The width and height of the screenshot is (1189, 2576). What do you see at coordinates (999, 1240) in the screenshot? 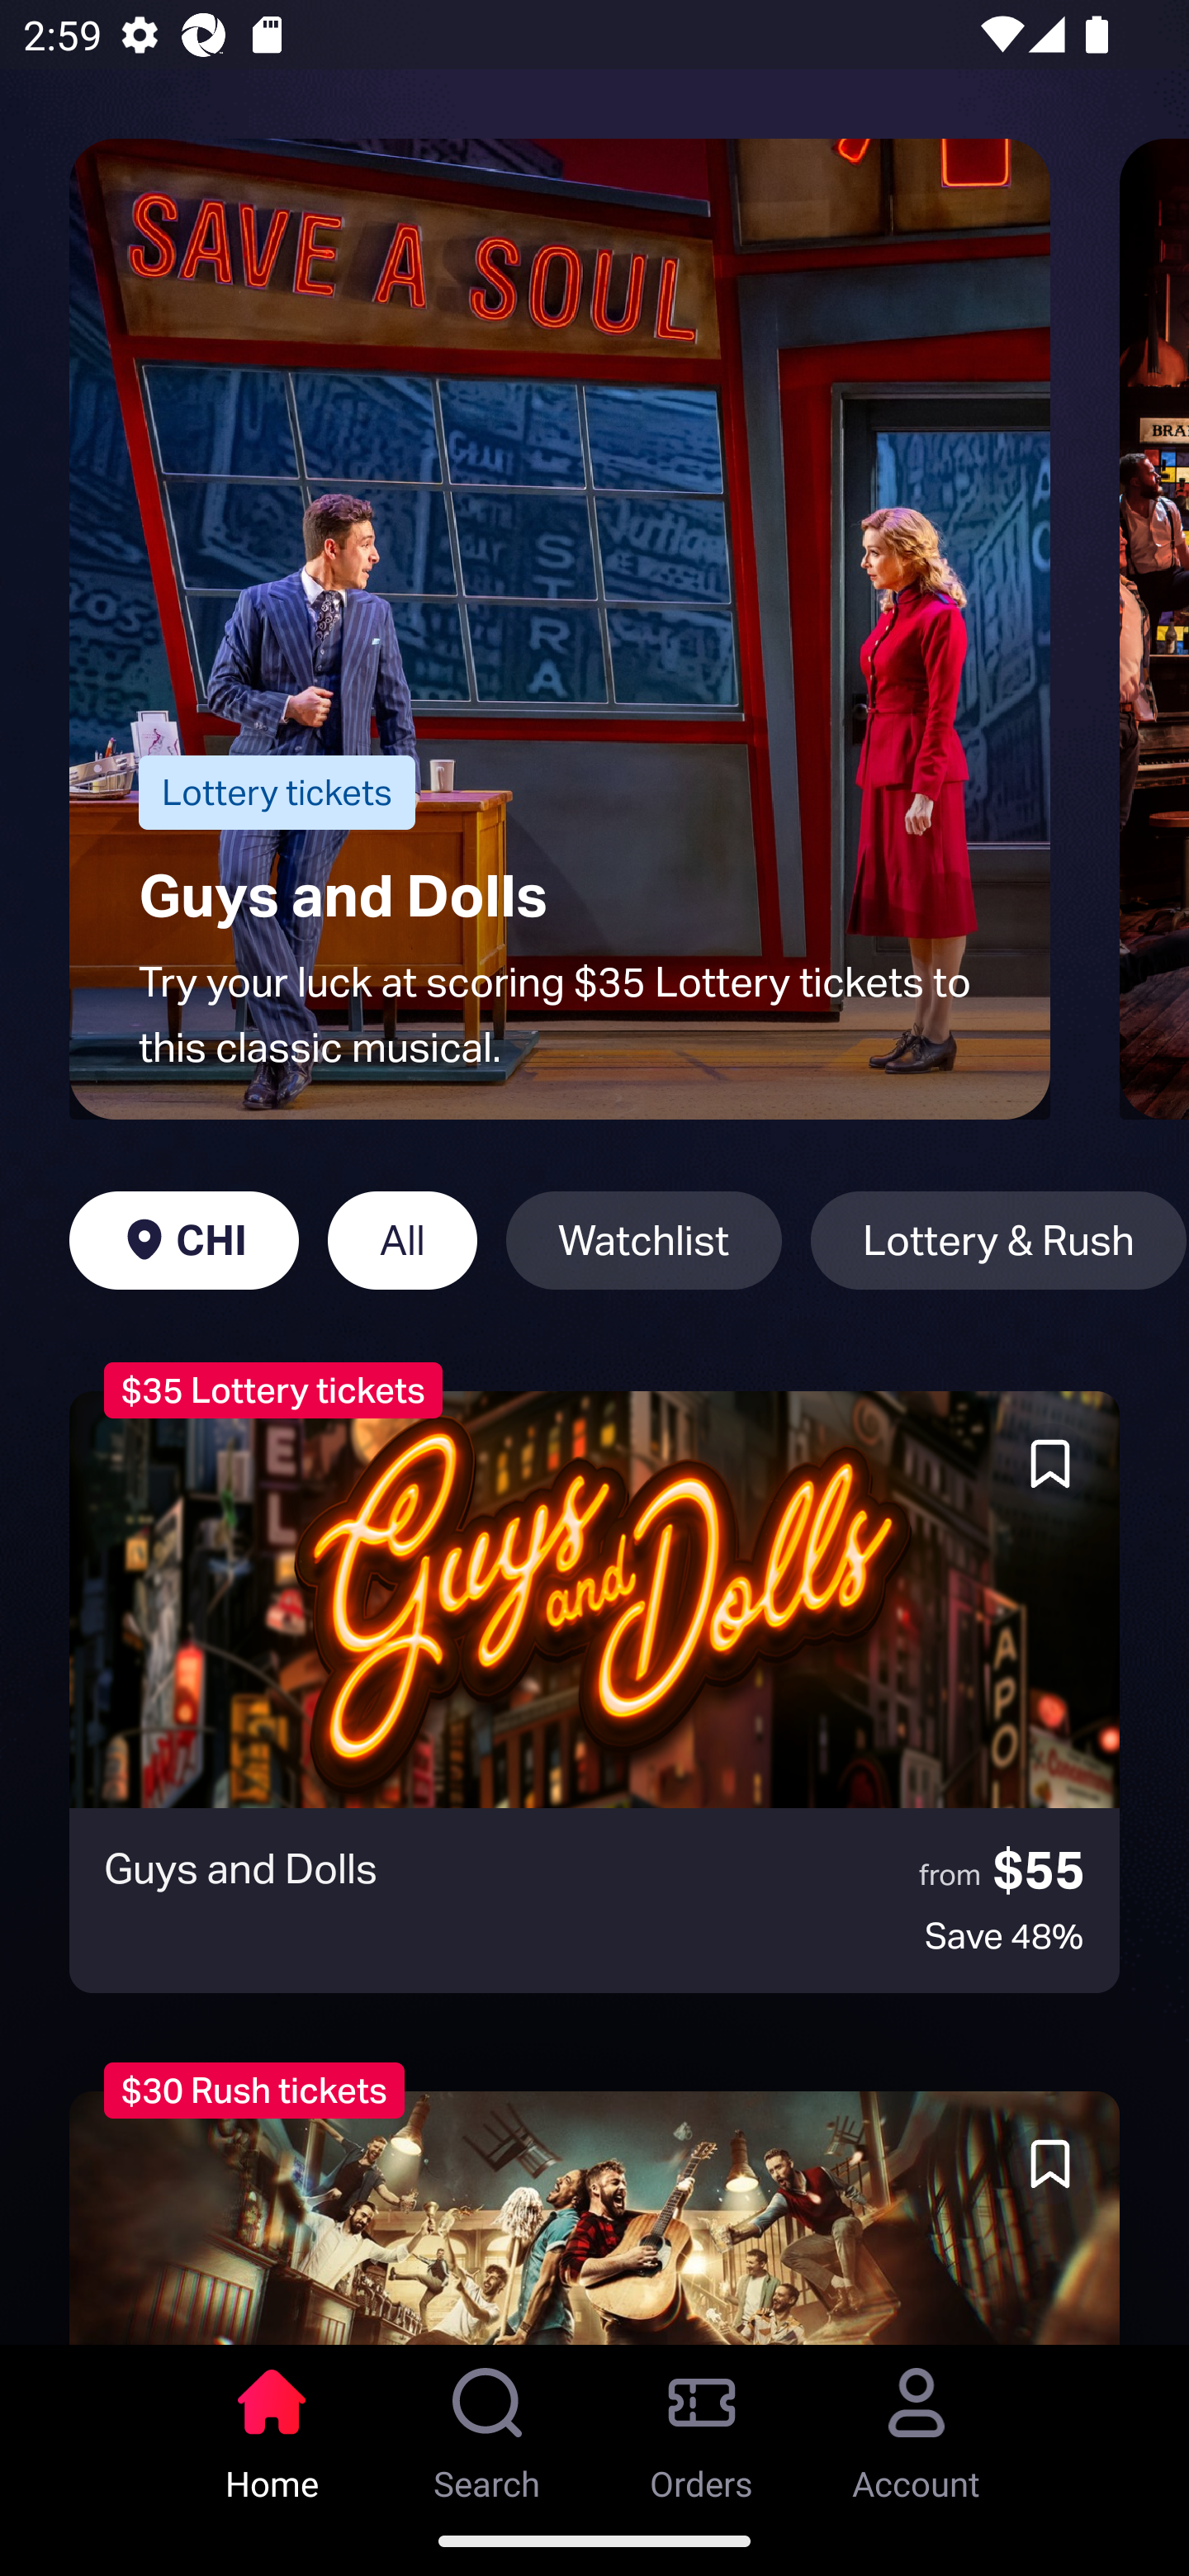
I see `Lottery & Rush` at bounding box center [999, 1240].